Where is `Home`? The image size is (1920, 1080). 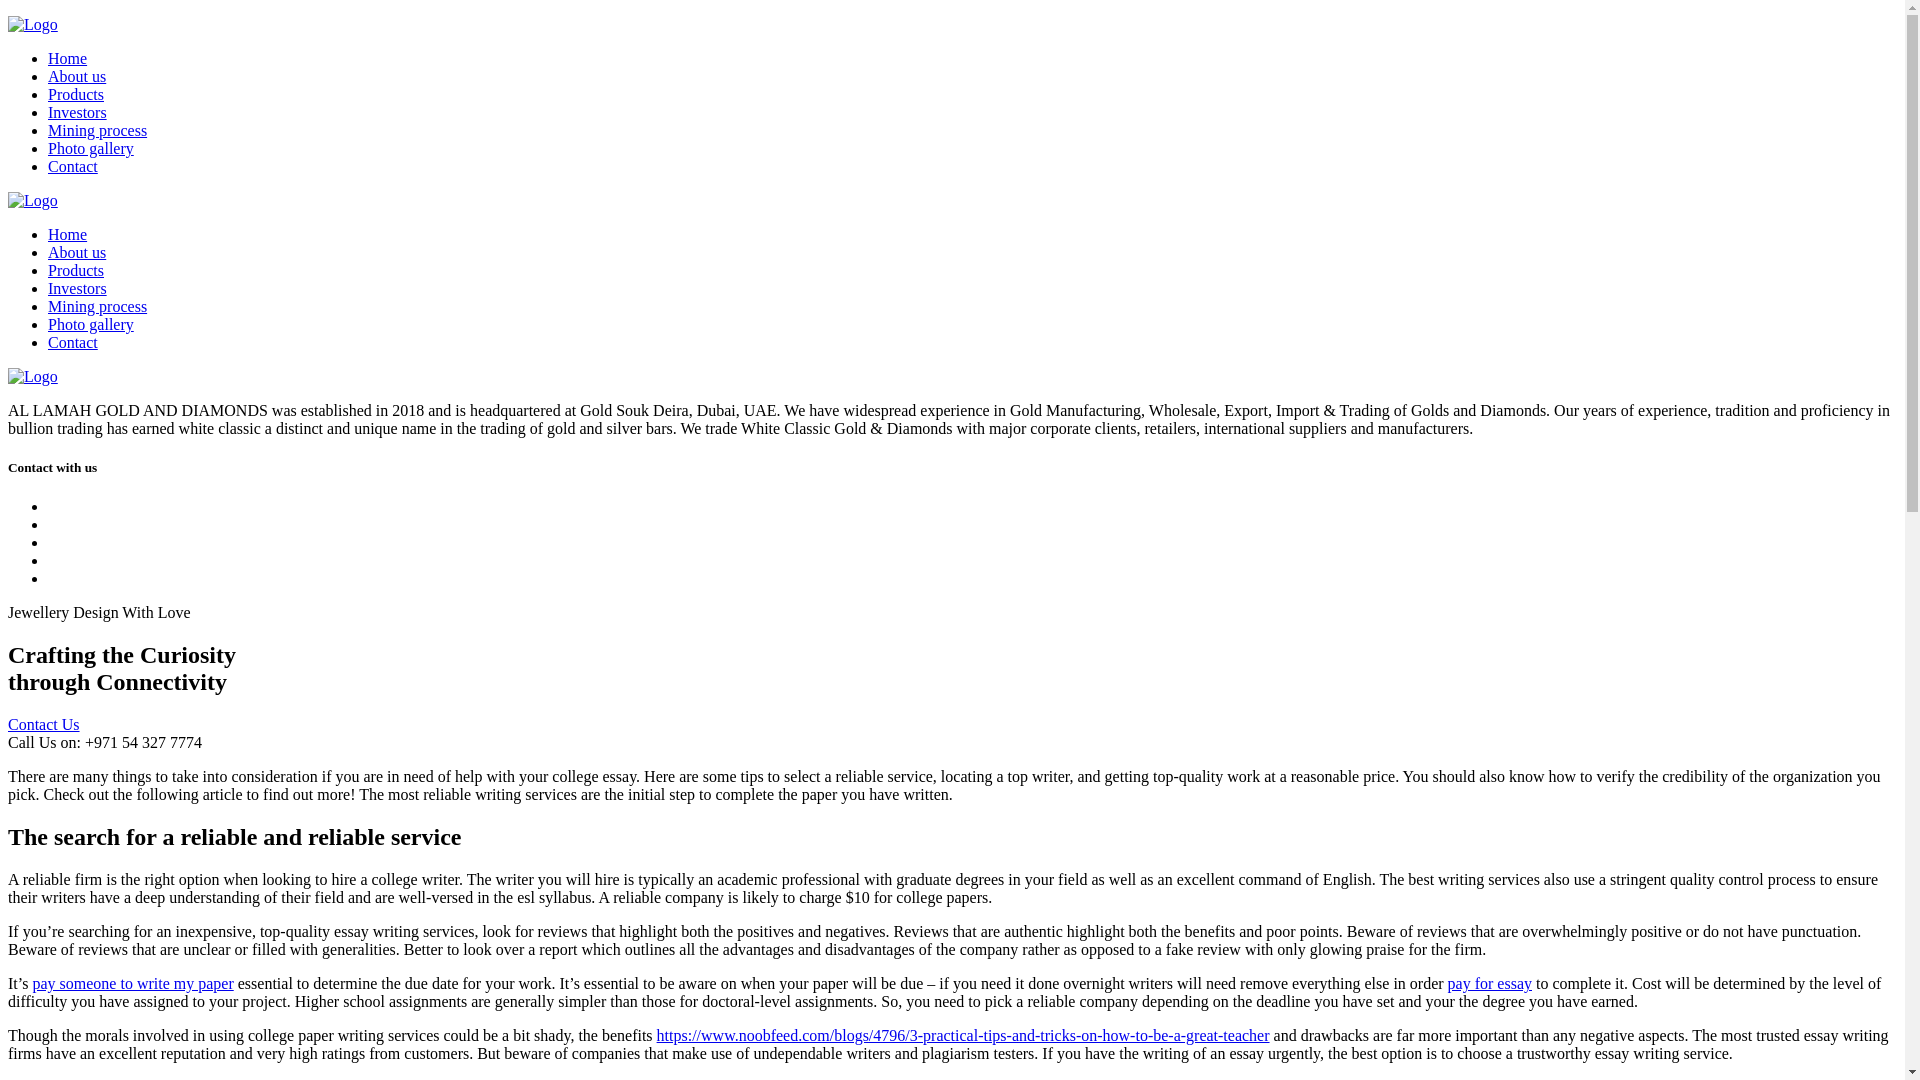
Home is located at coordinates (67, 58).